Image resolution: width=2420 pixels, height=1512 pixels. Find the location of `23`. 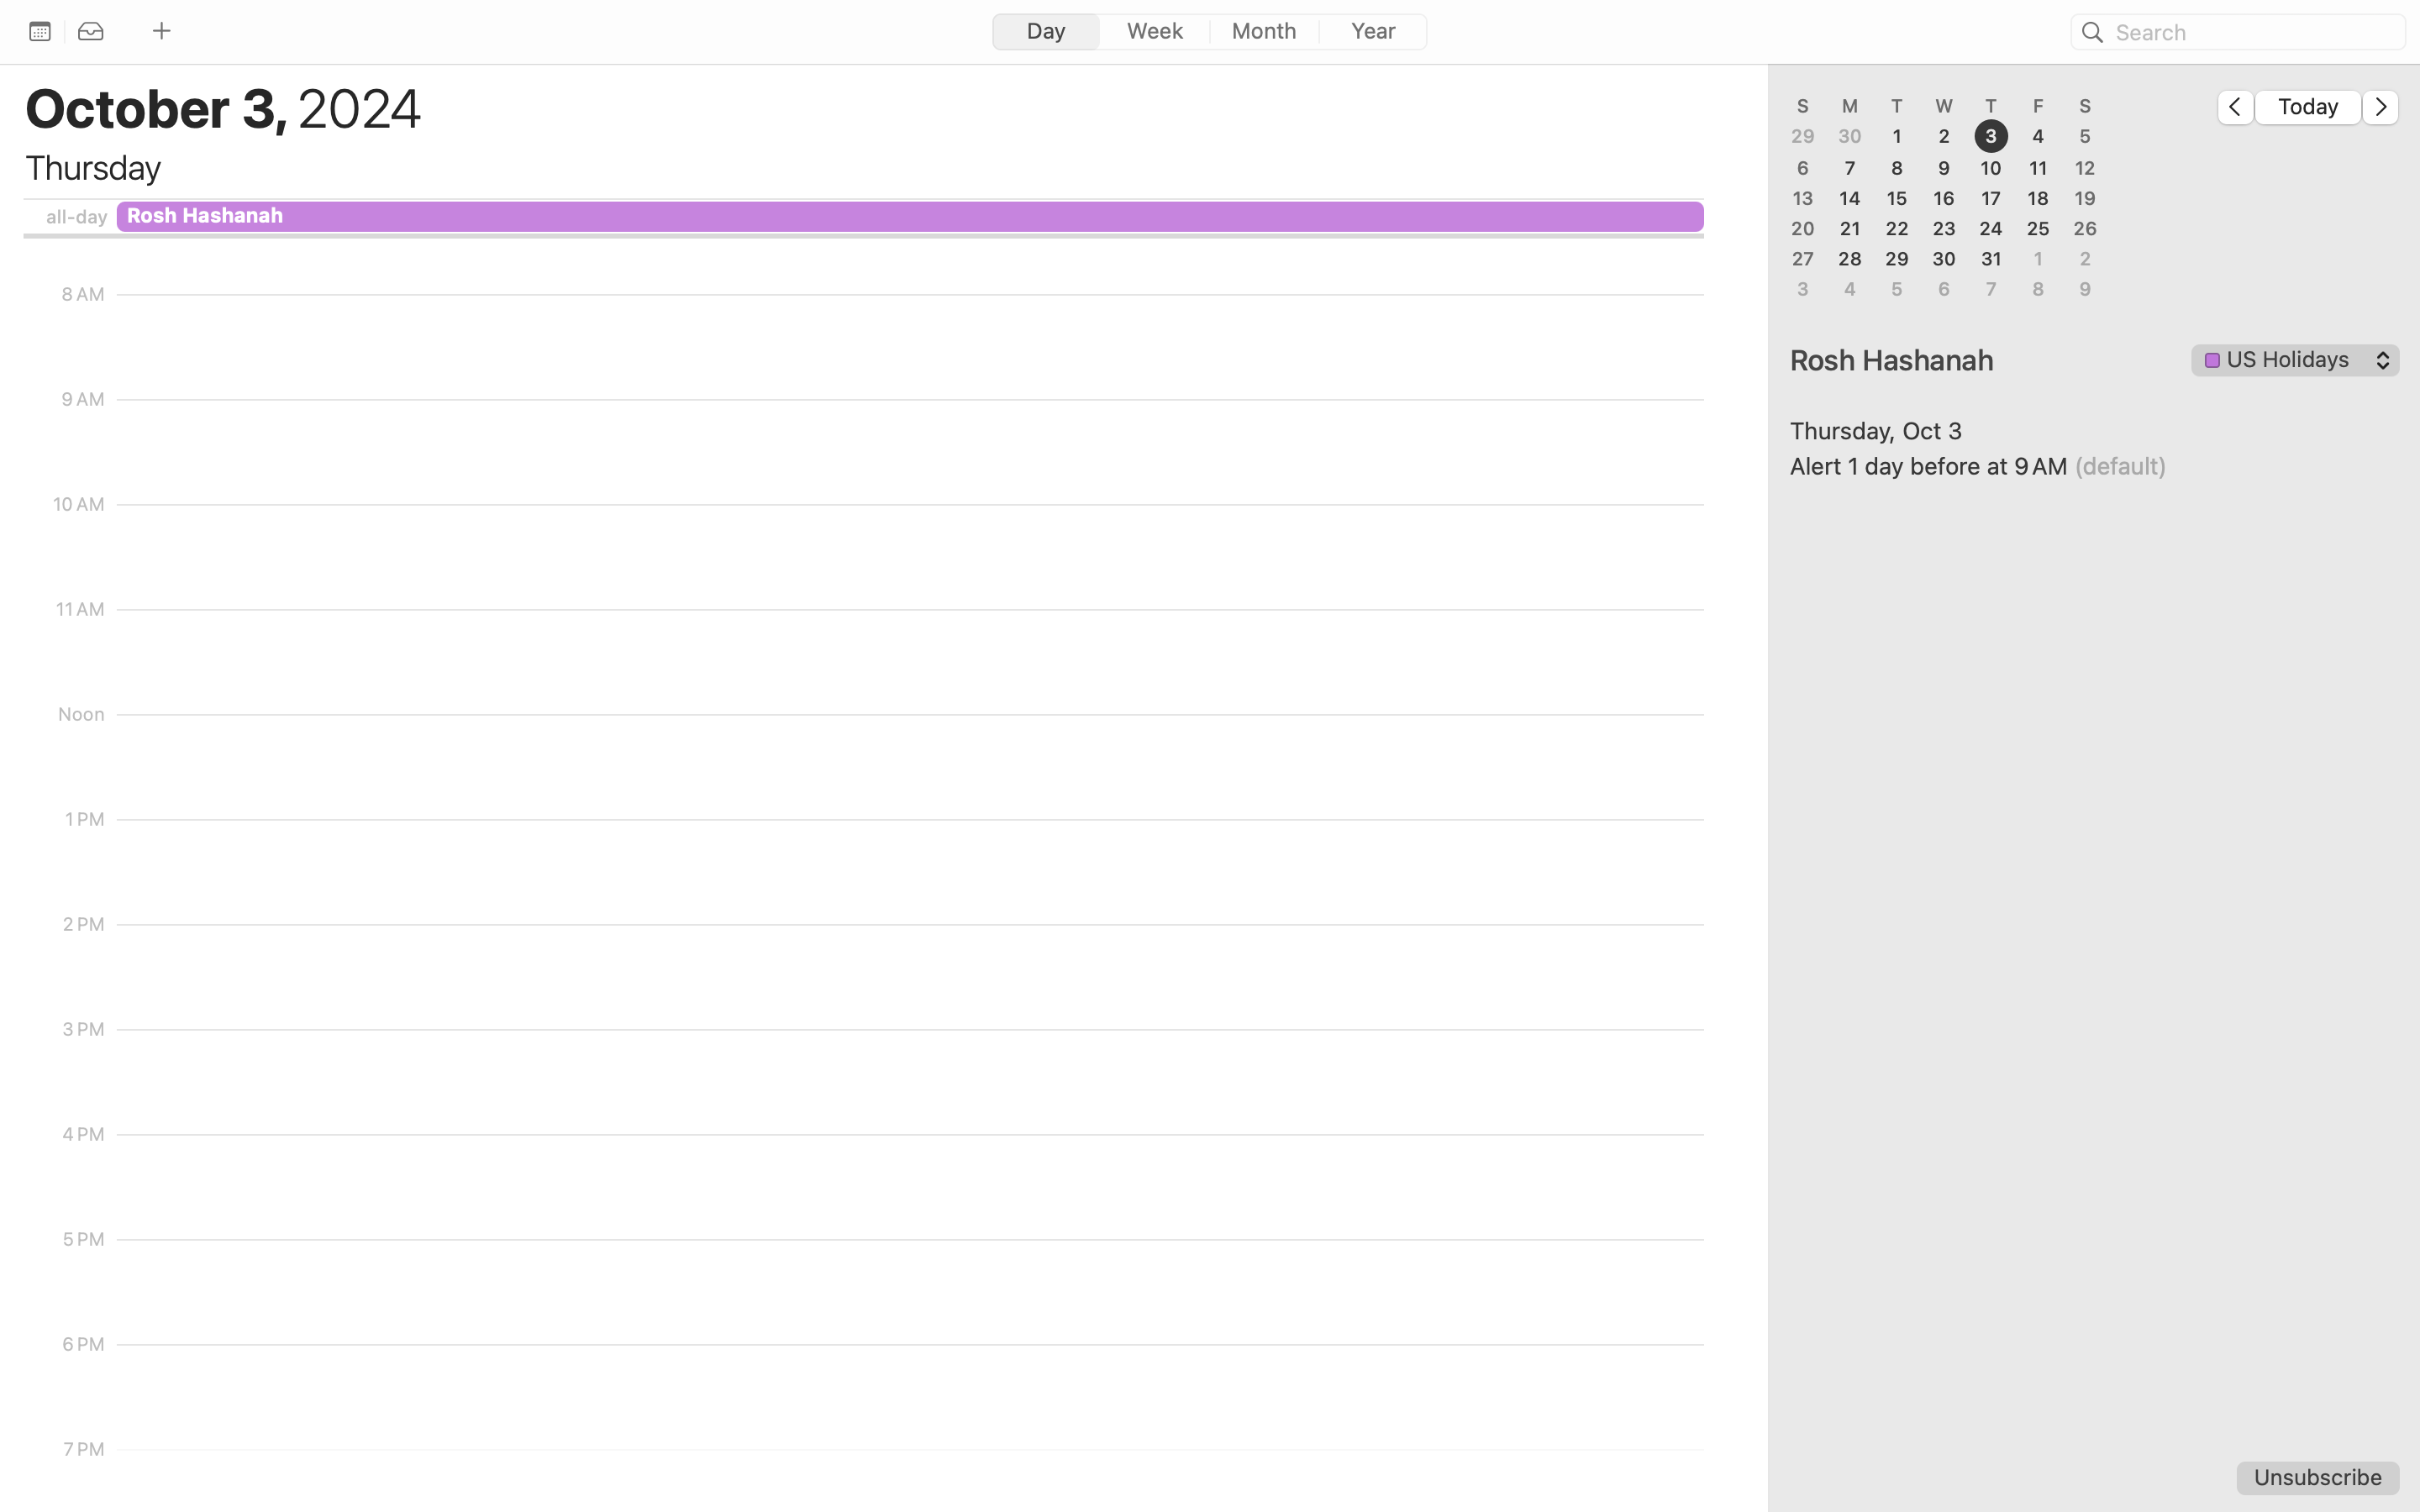

23 is located at coordinates (1944, 228).